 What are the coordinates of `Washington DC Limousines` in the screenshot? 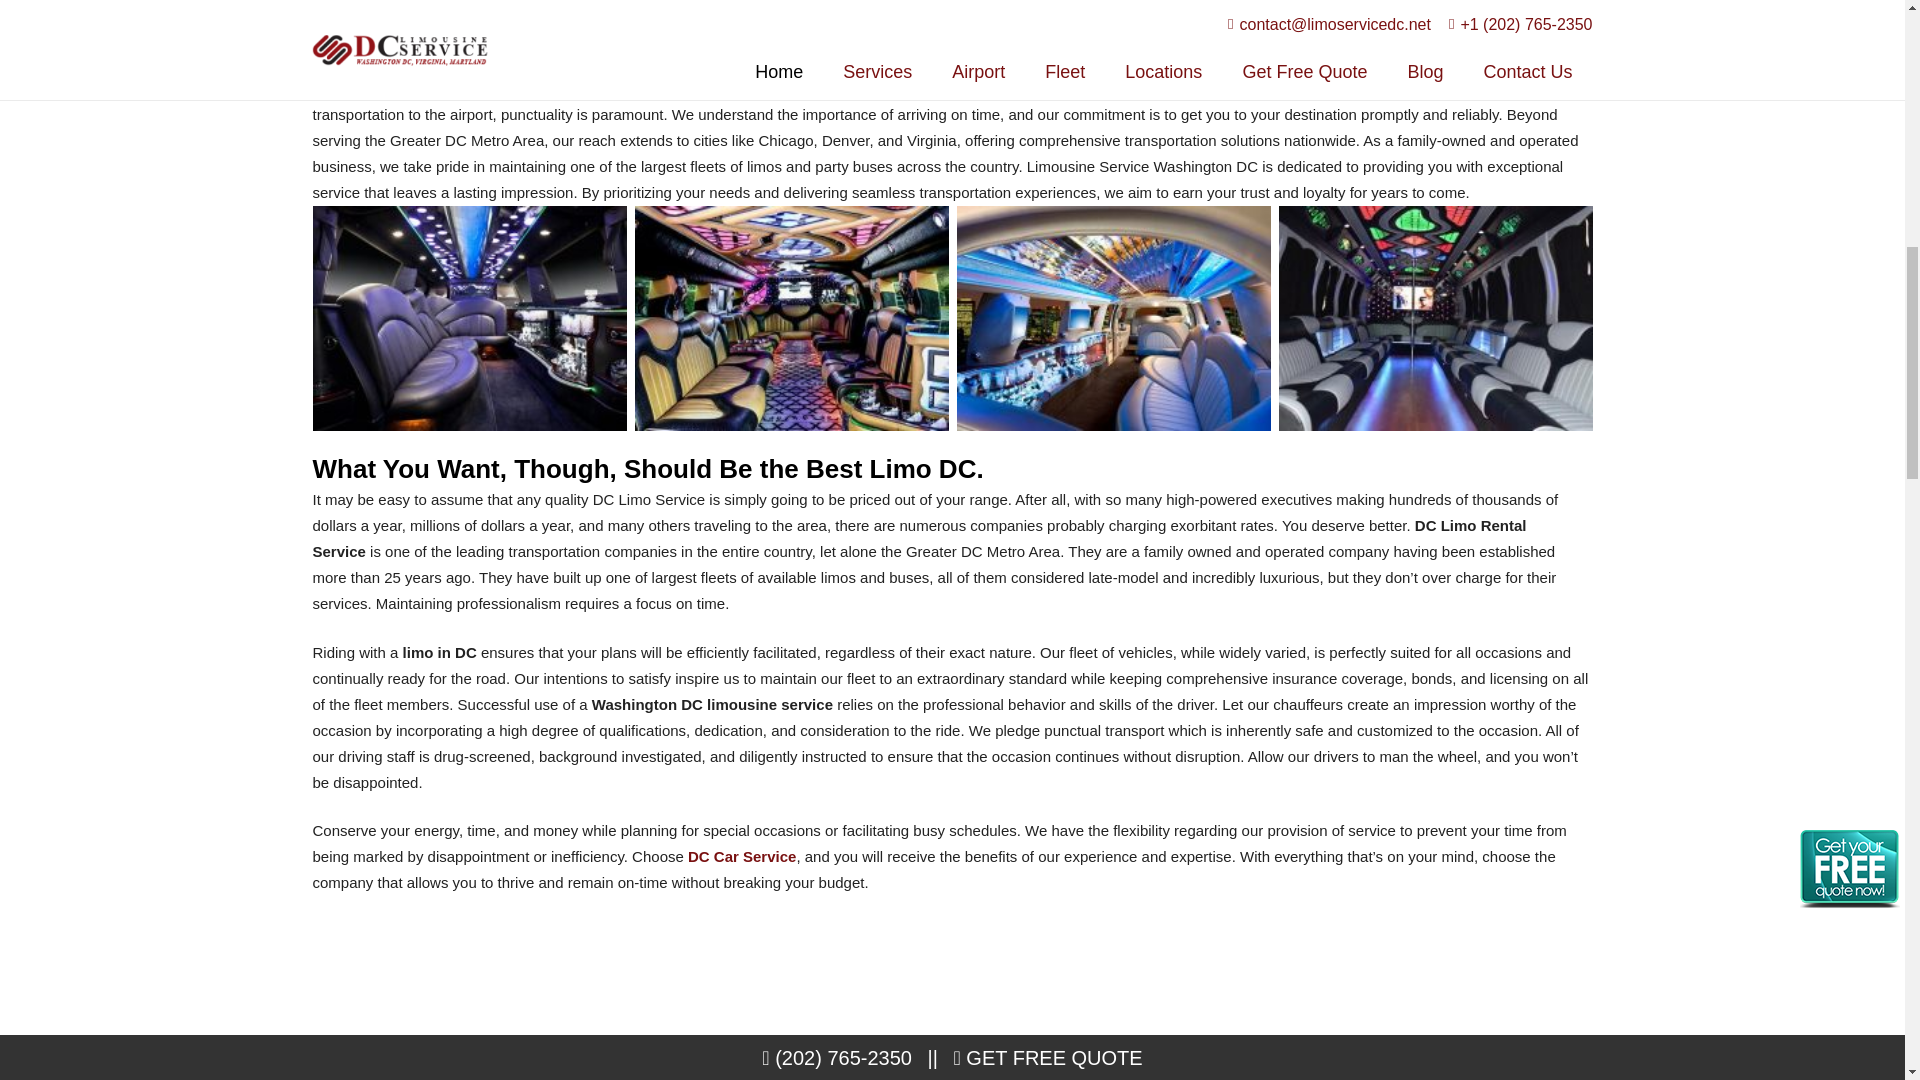 It's located at (1434, 318).